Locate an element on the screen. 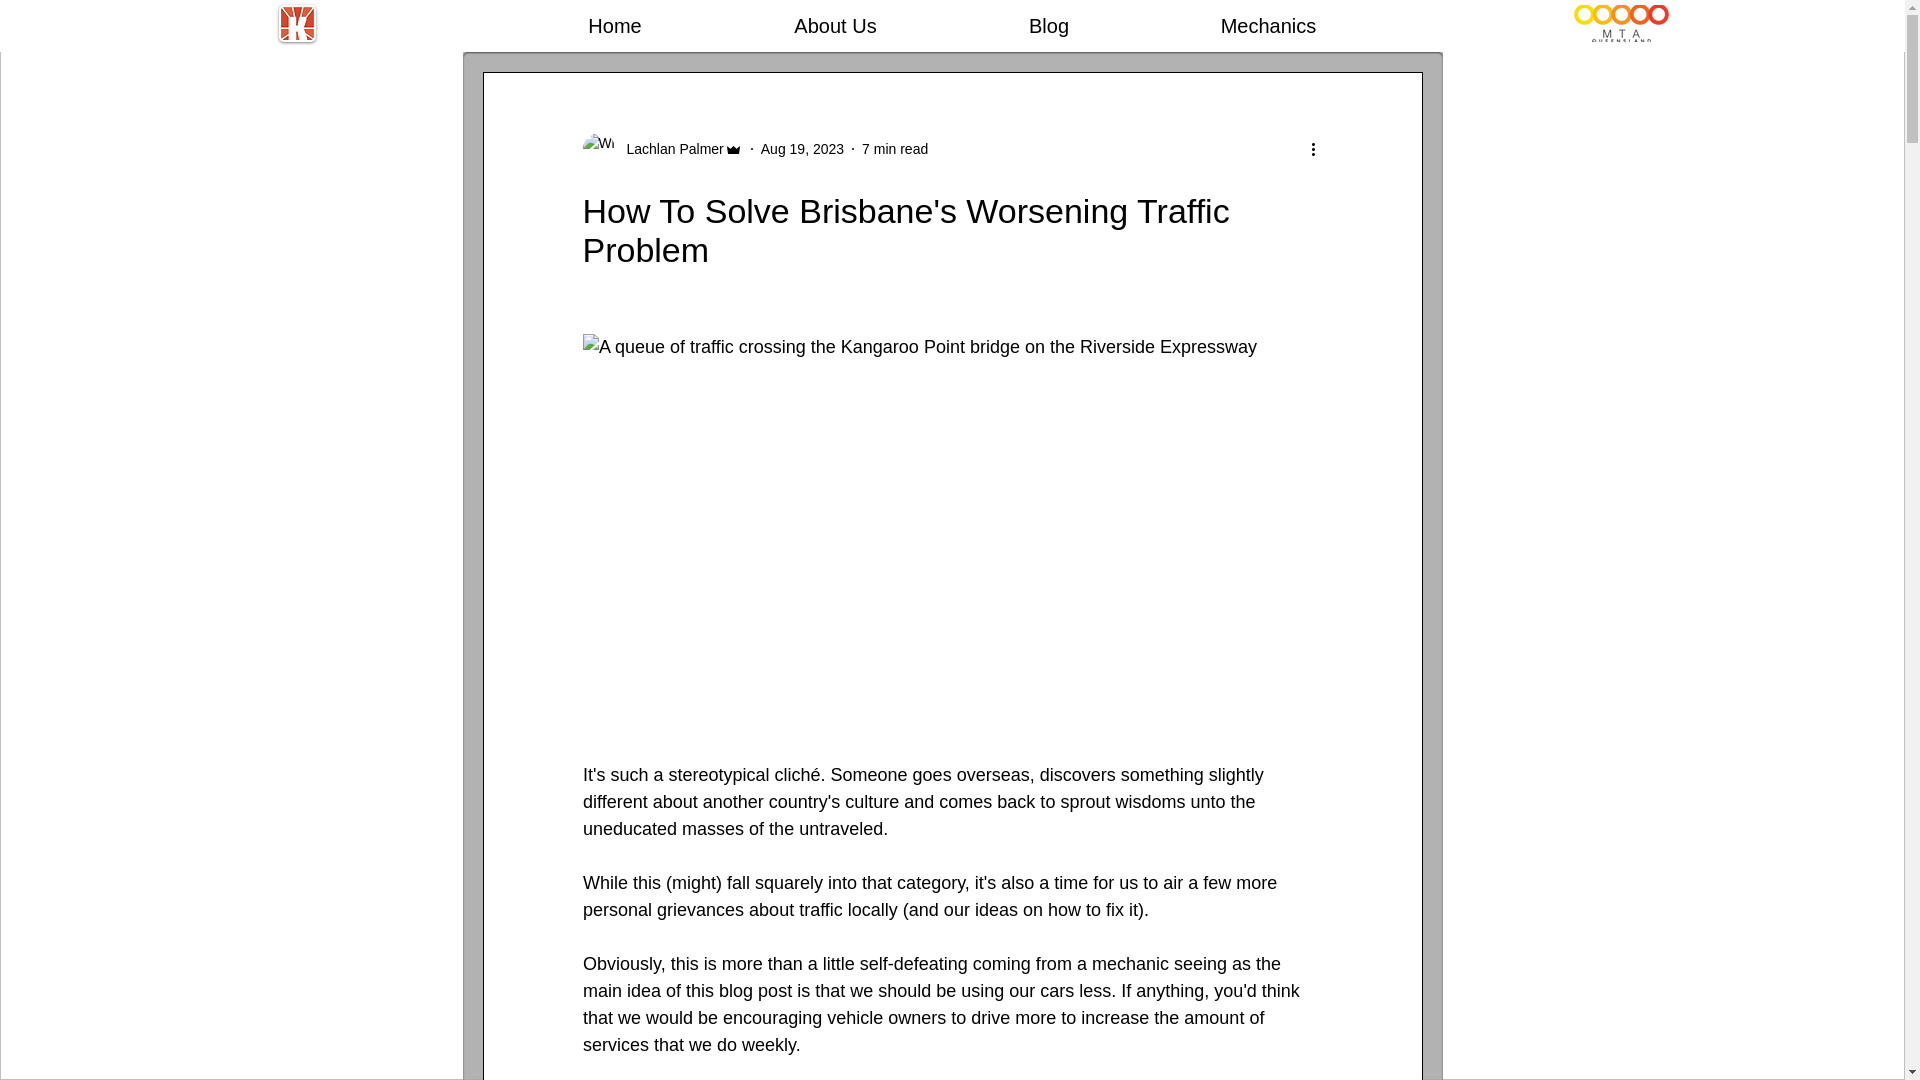  Mechanics is located at coordinates (1269, 22).